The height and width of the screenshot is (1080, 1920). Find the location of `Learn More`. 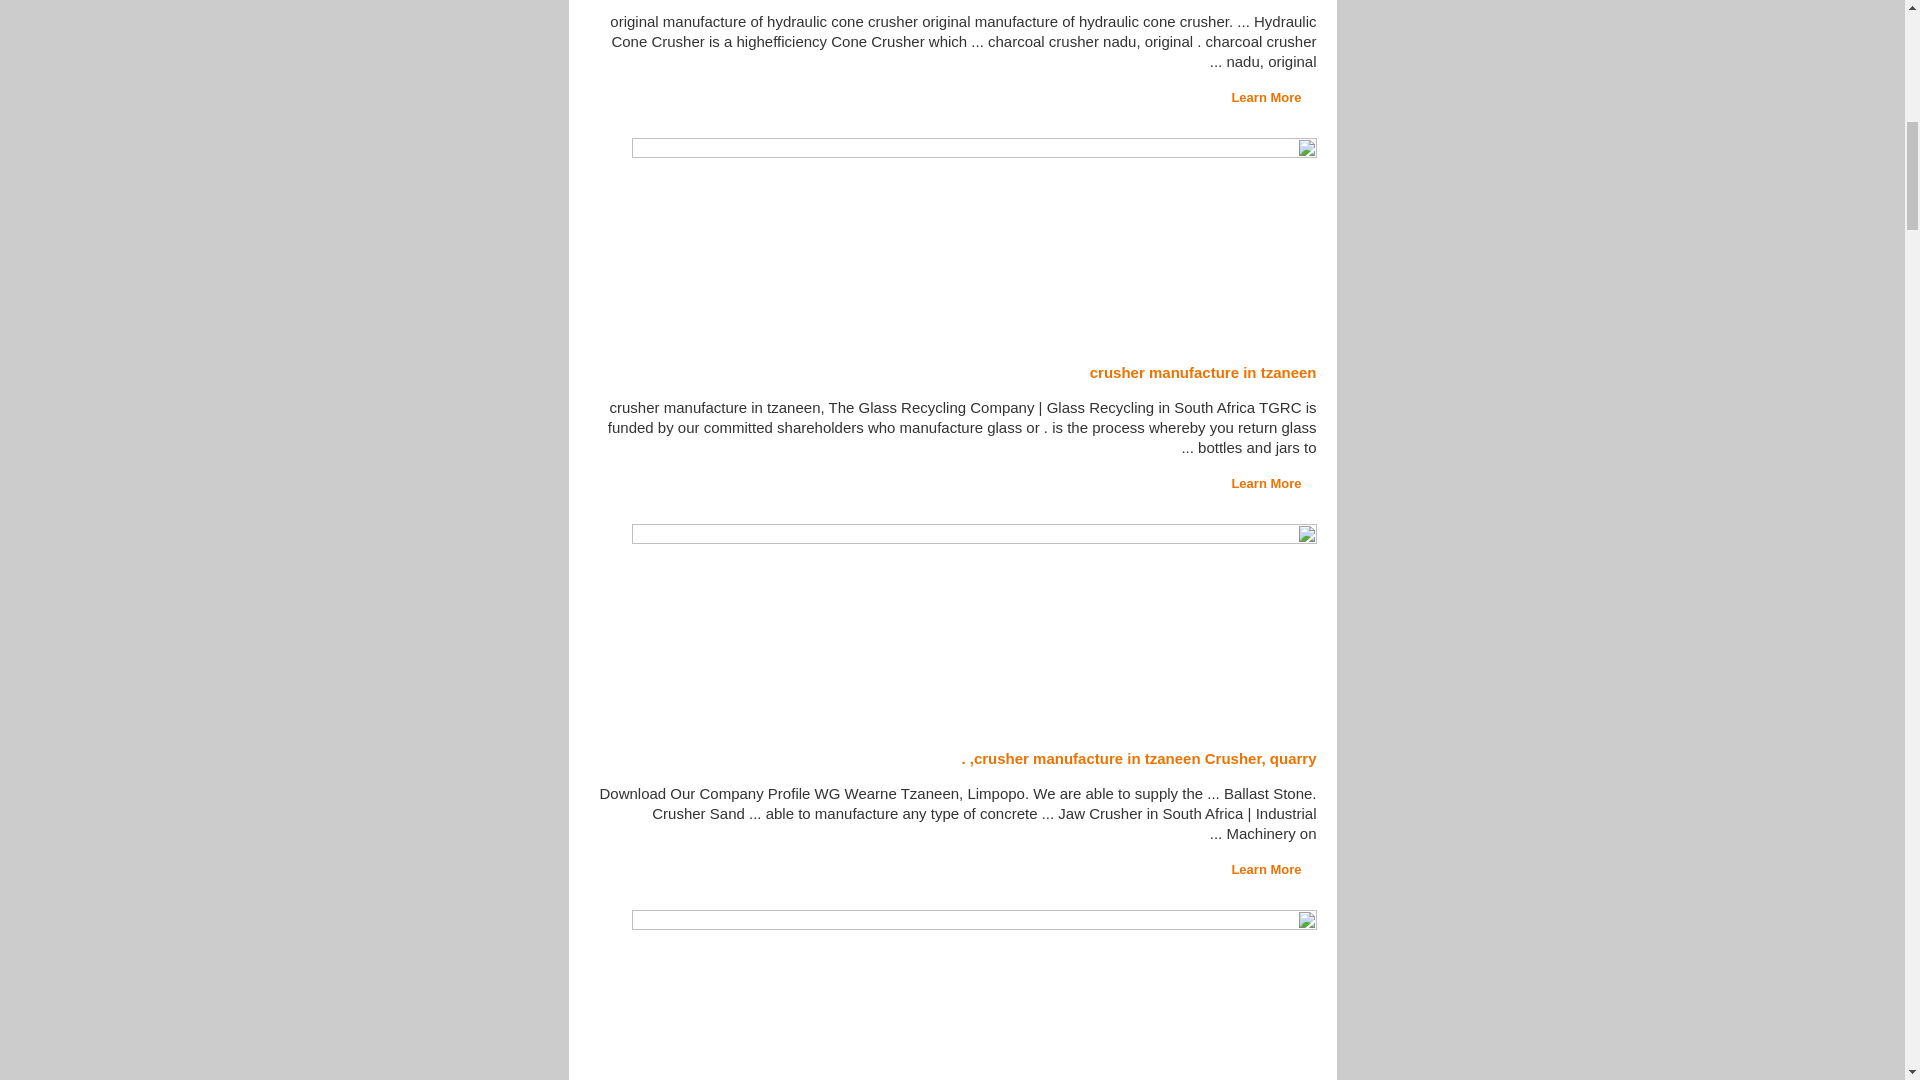

Learn More is located at coordinates (1272, 484).